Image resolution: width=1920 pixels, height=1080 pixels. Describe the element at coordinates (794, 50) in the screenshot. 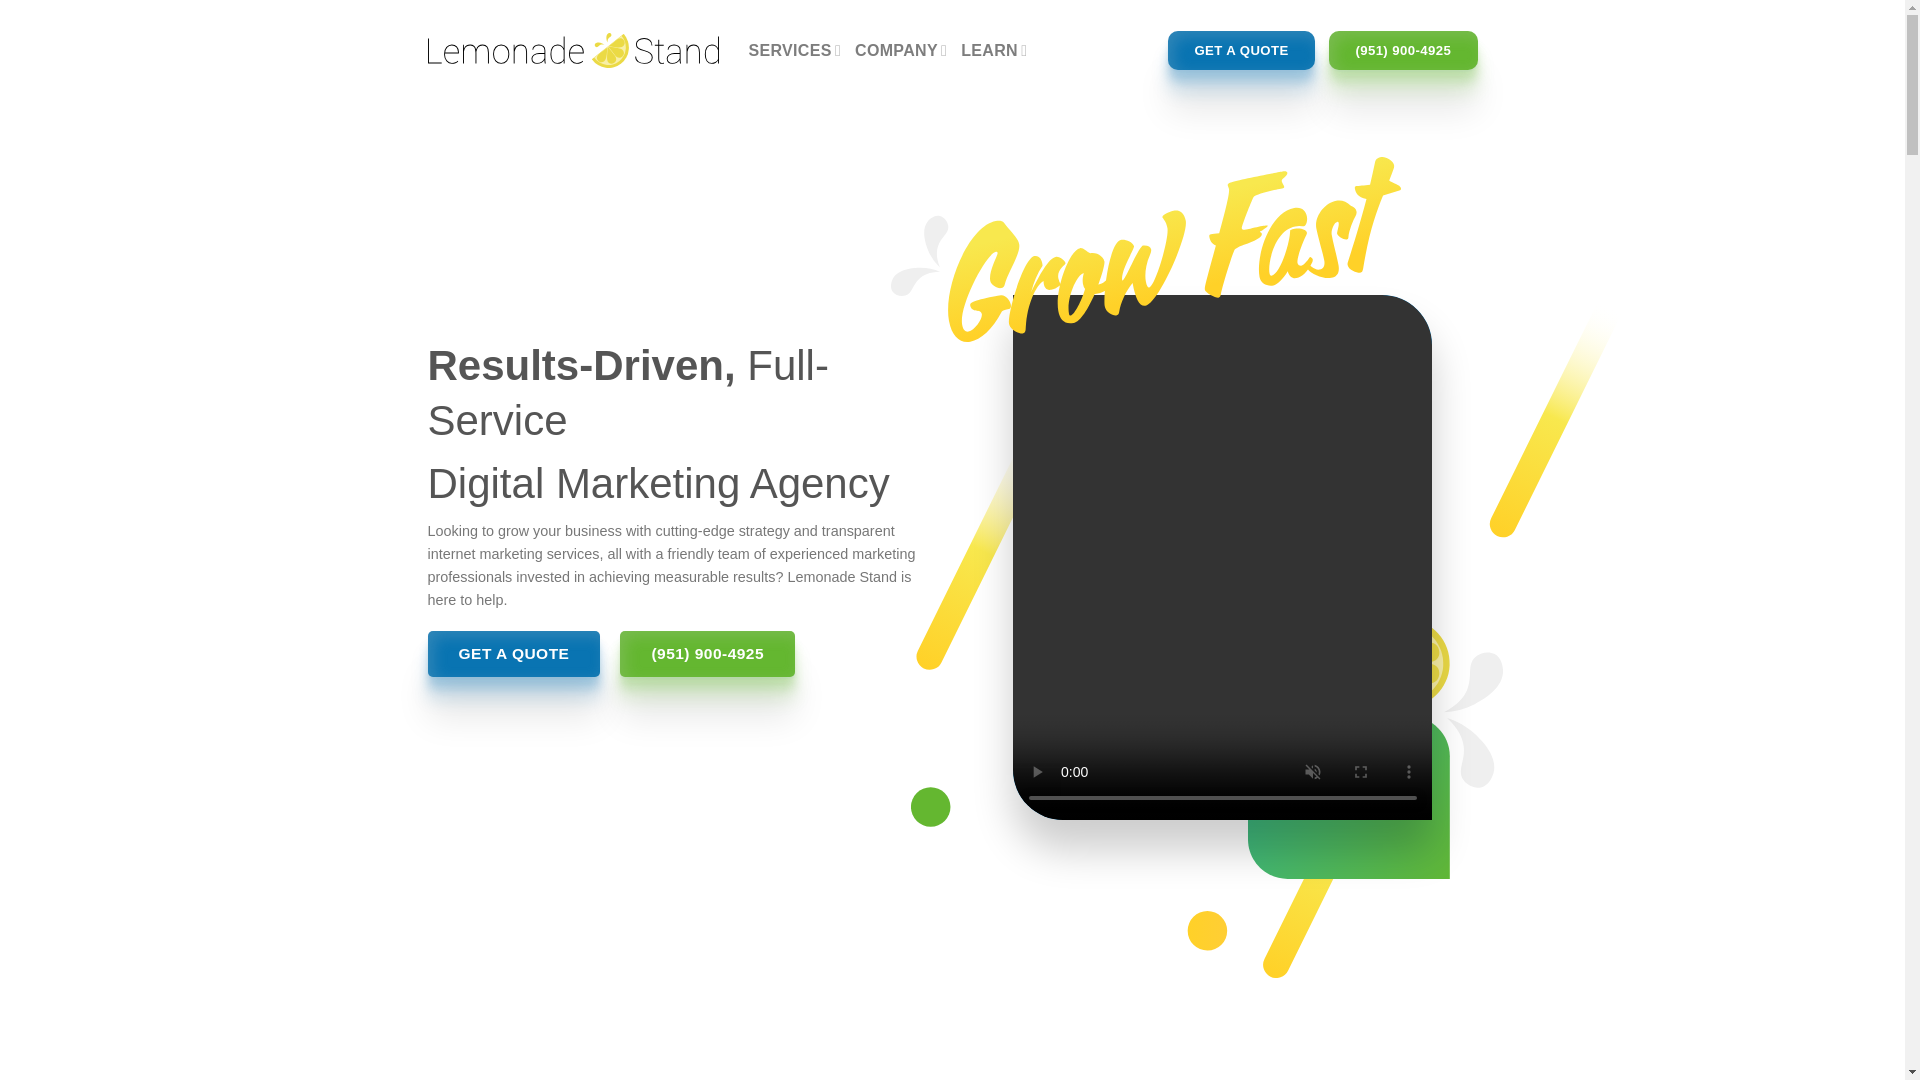

I see `SERVICES` at that location.